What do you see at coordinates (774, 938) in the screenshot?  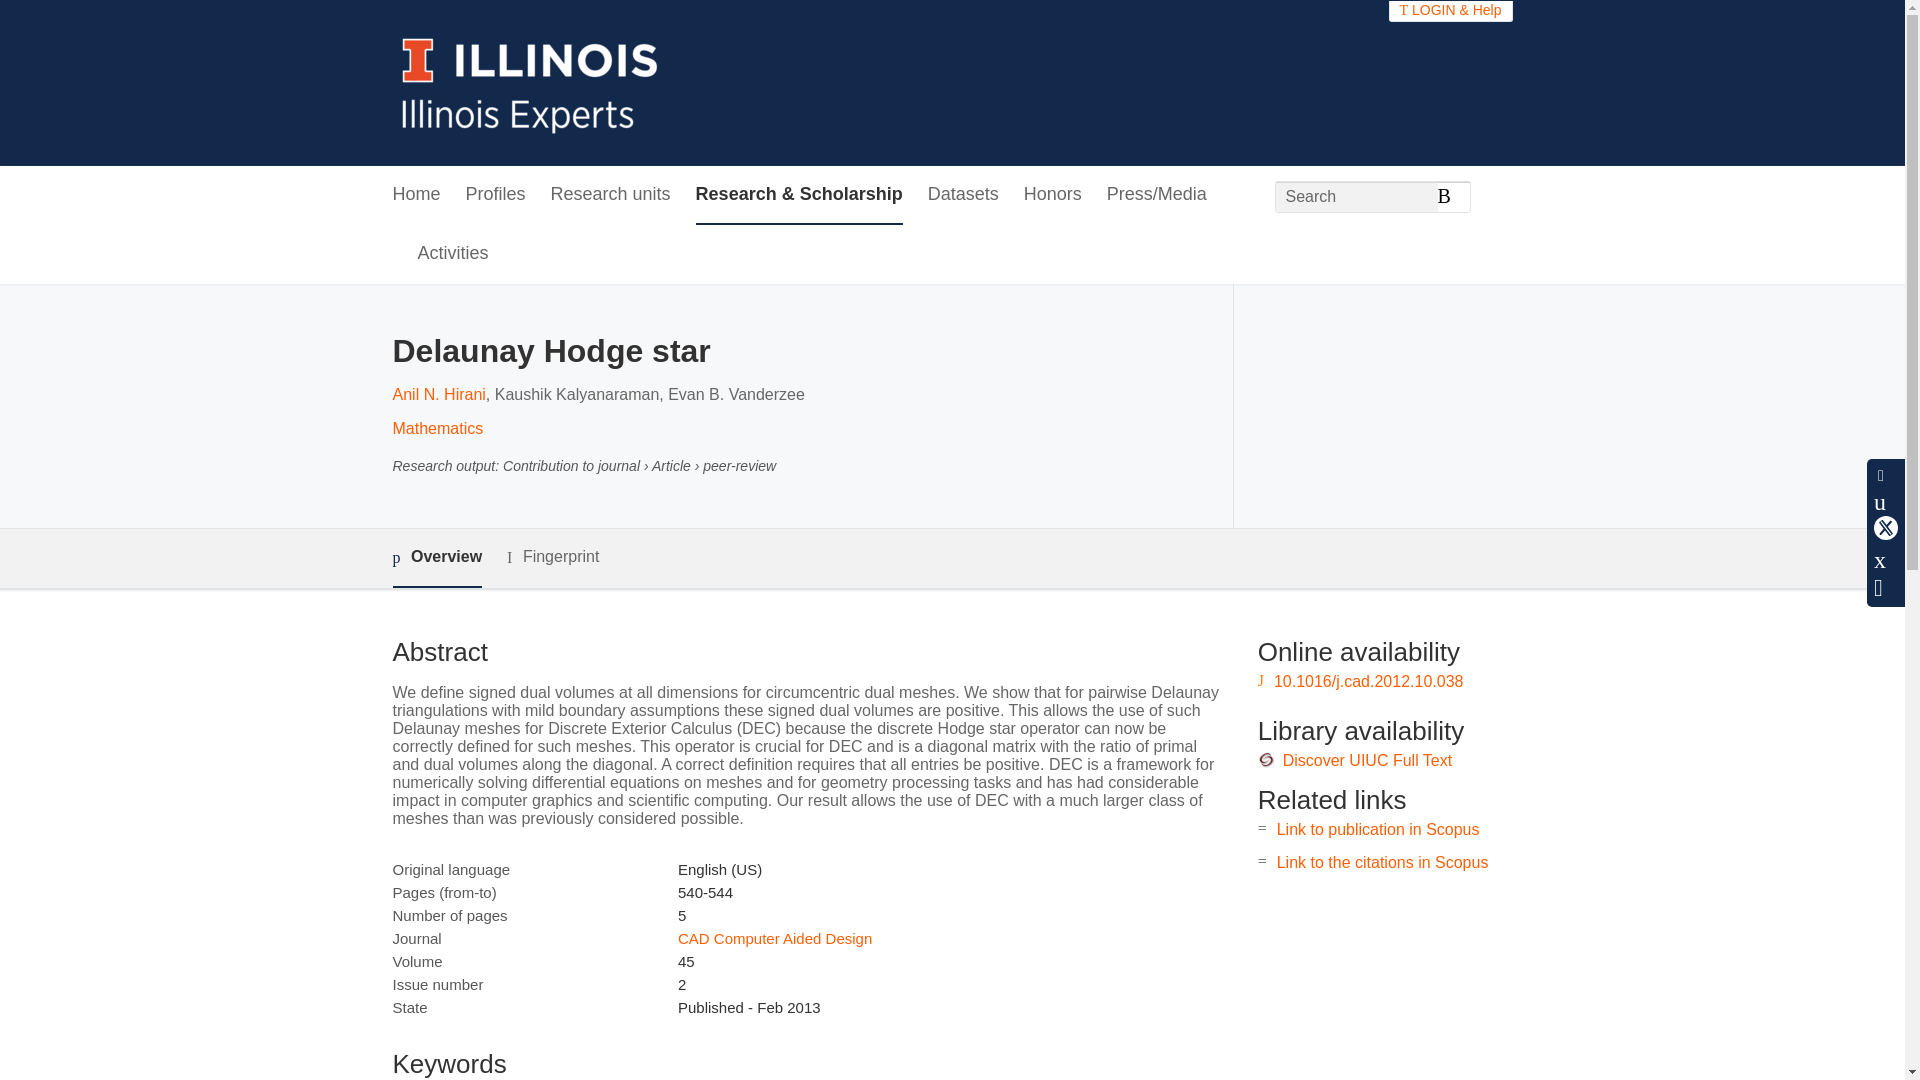 I see `CAD Computer Aided Design` at bounding box center [774, 938].